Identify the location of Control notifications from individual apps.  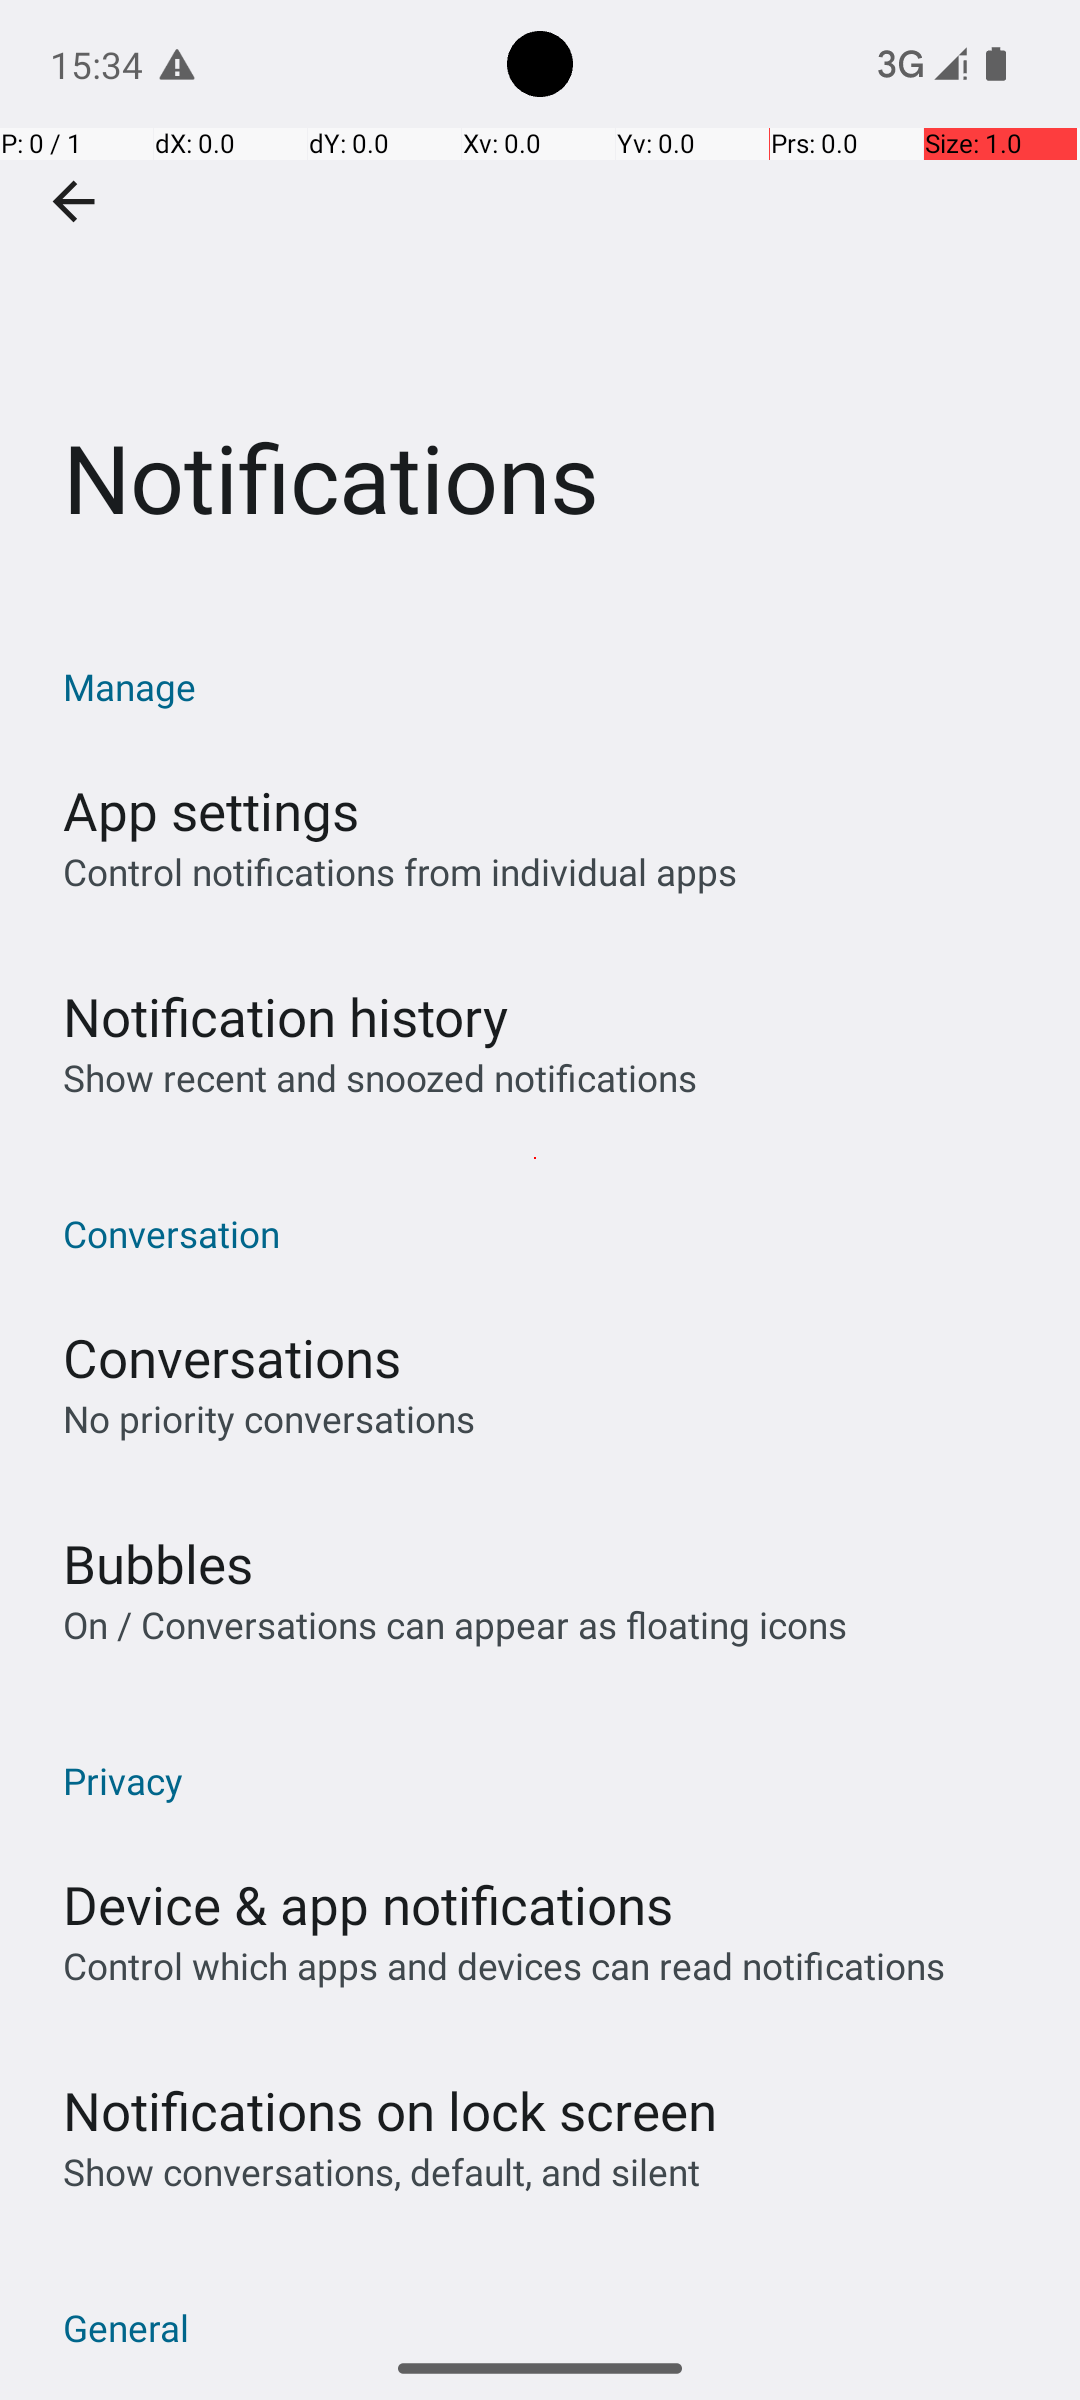
(400, 872).